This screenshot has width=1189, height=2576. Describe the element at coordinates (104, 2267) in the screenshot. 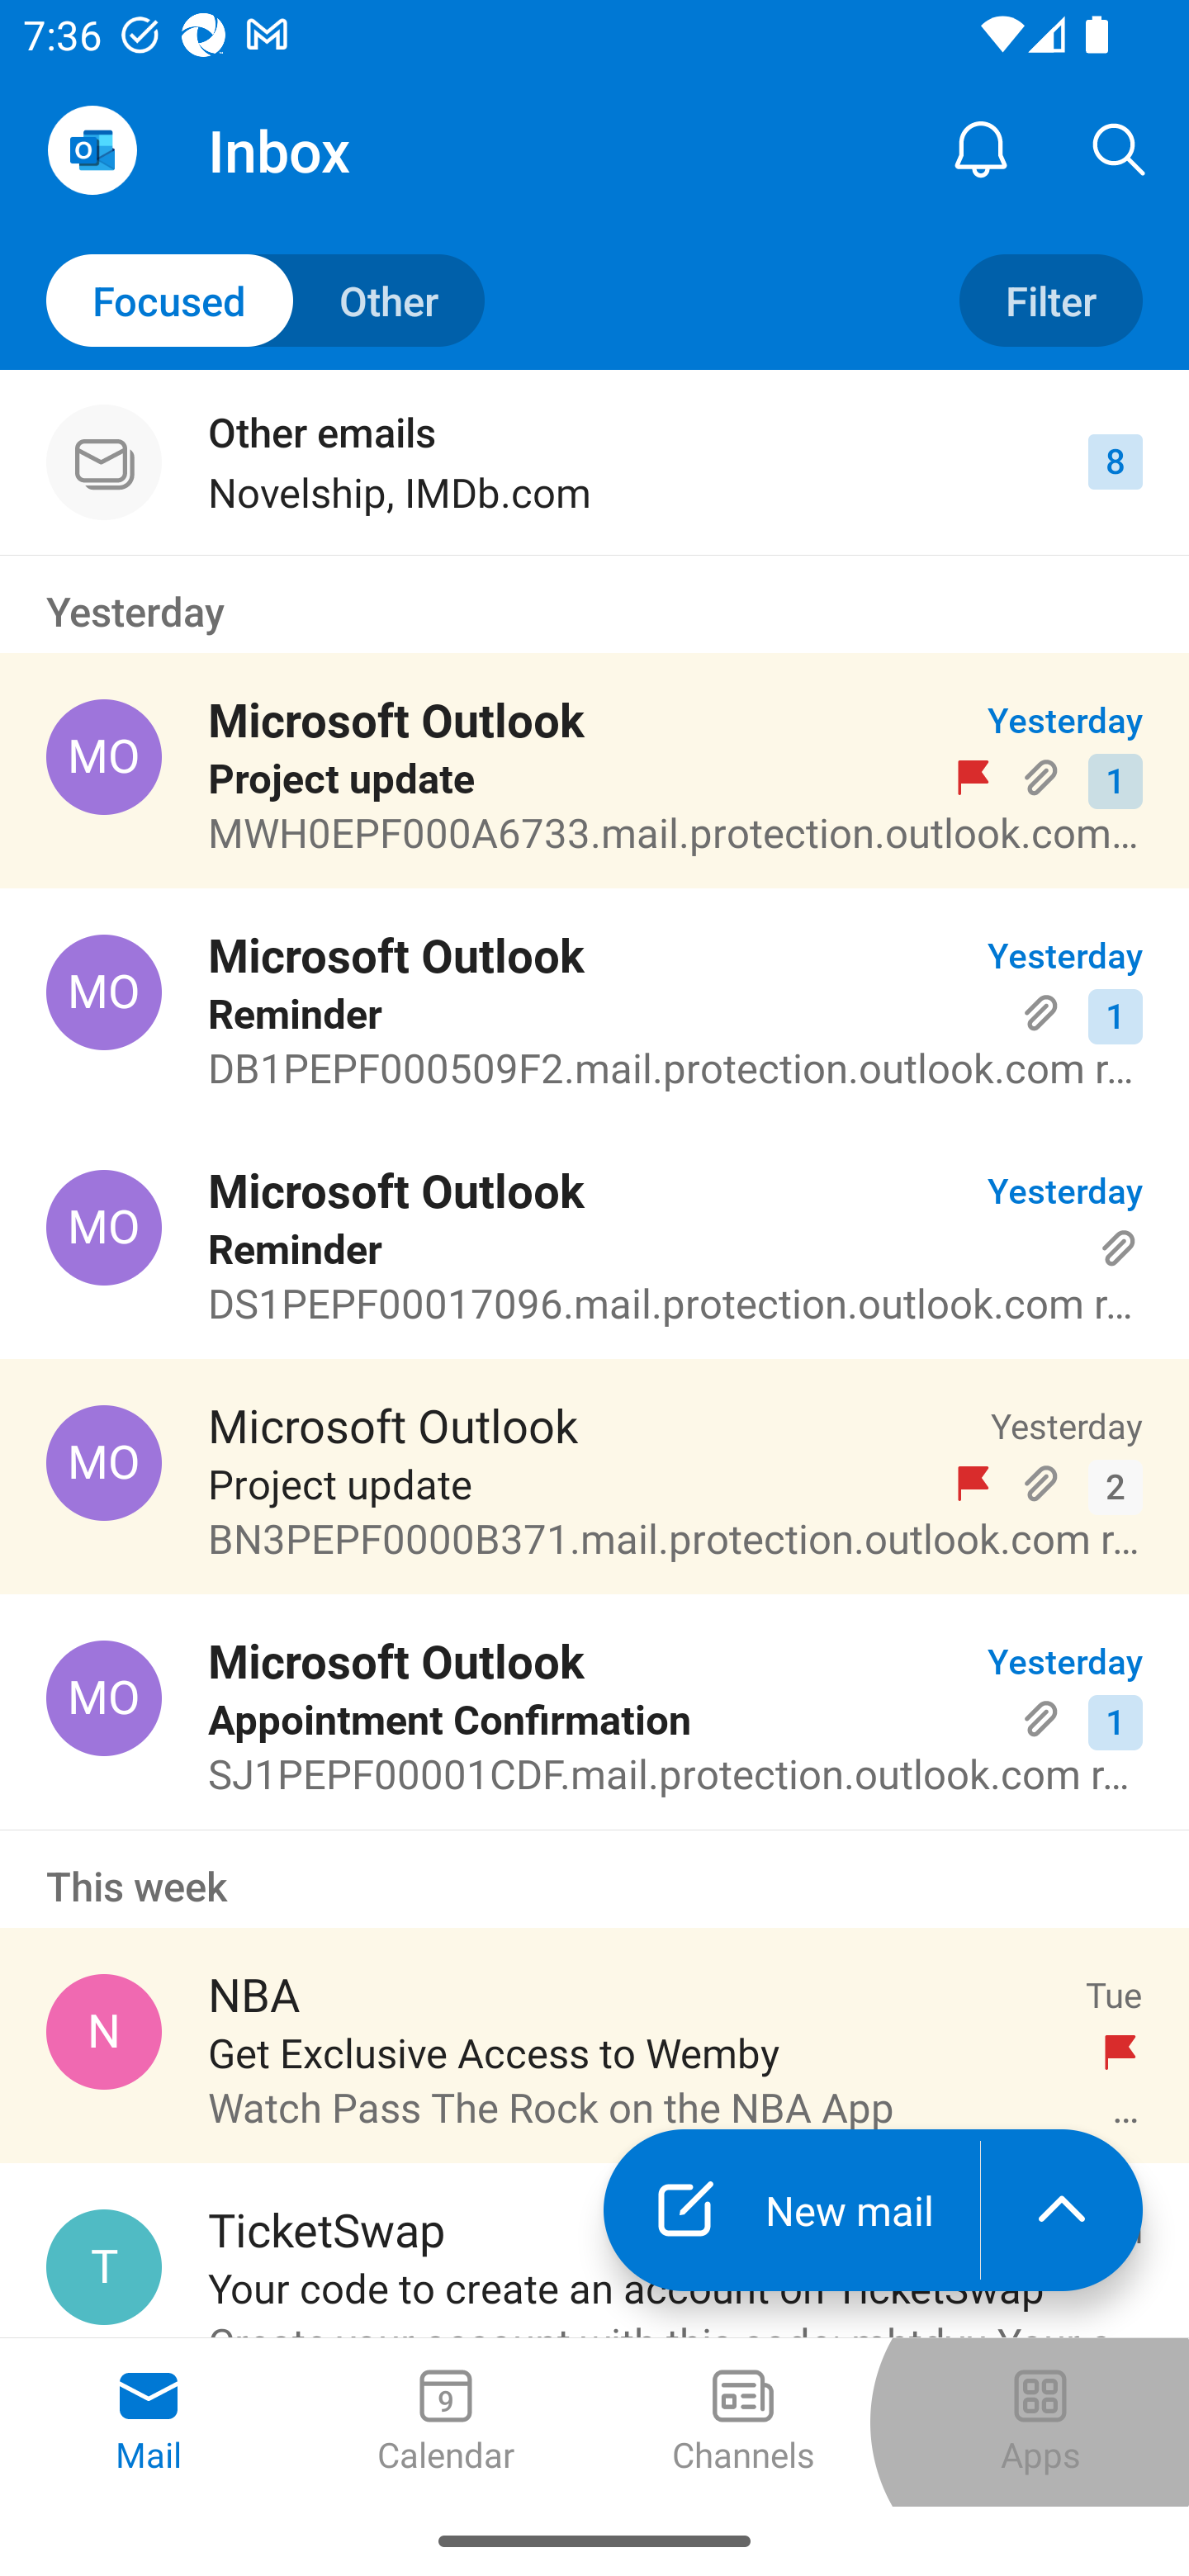

I see `TicketSwap, info@ticketswap.com` at that location.